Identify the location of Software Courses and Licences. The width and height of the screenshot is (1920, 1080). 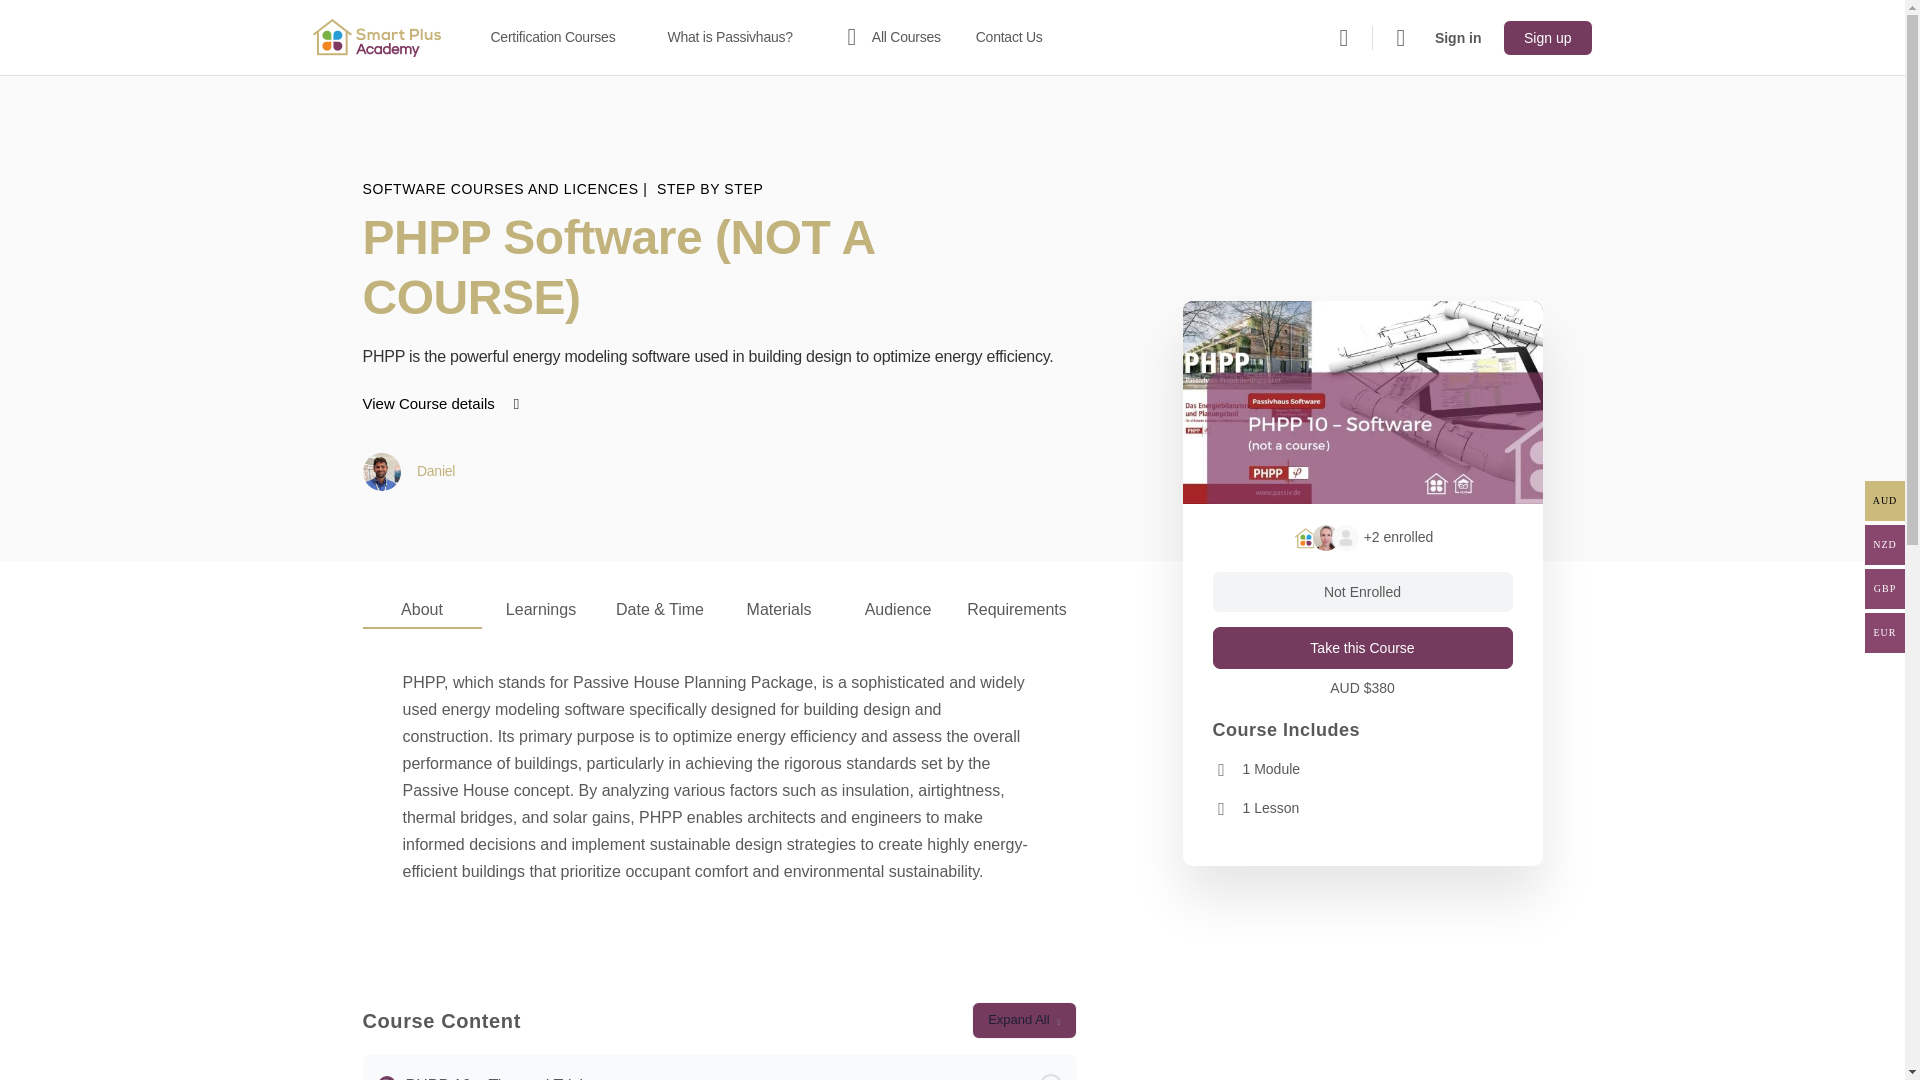
(502, 188).